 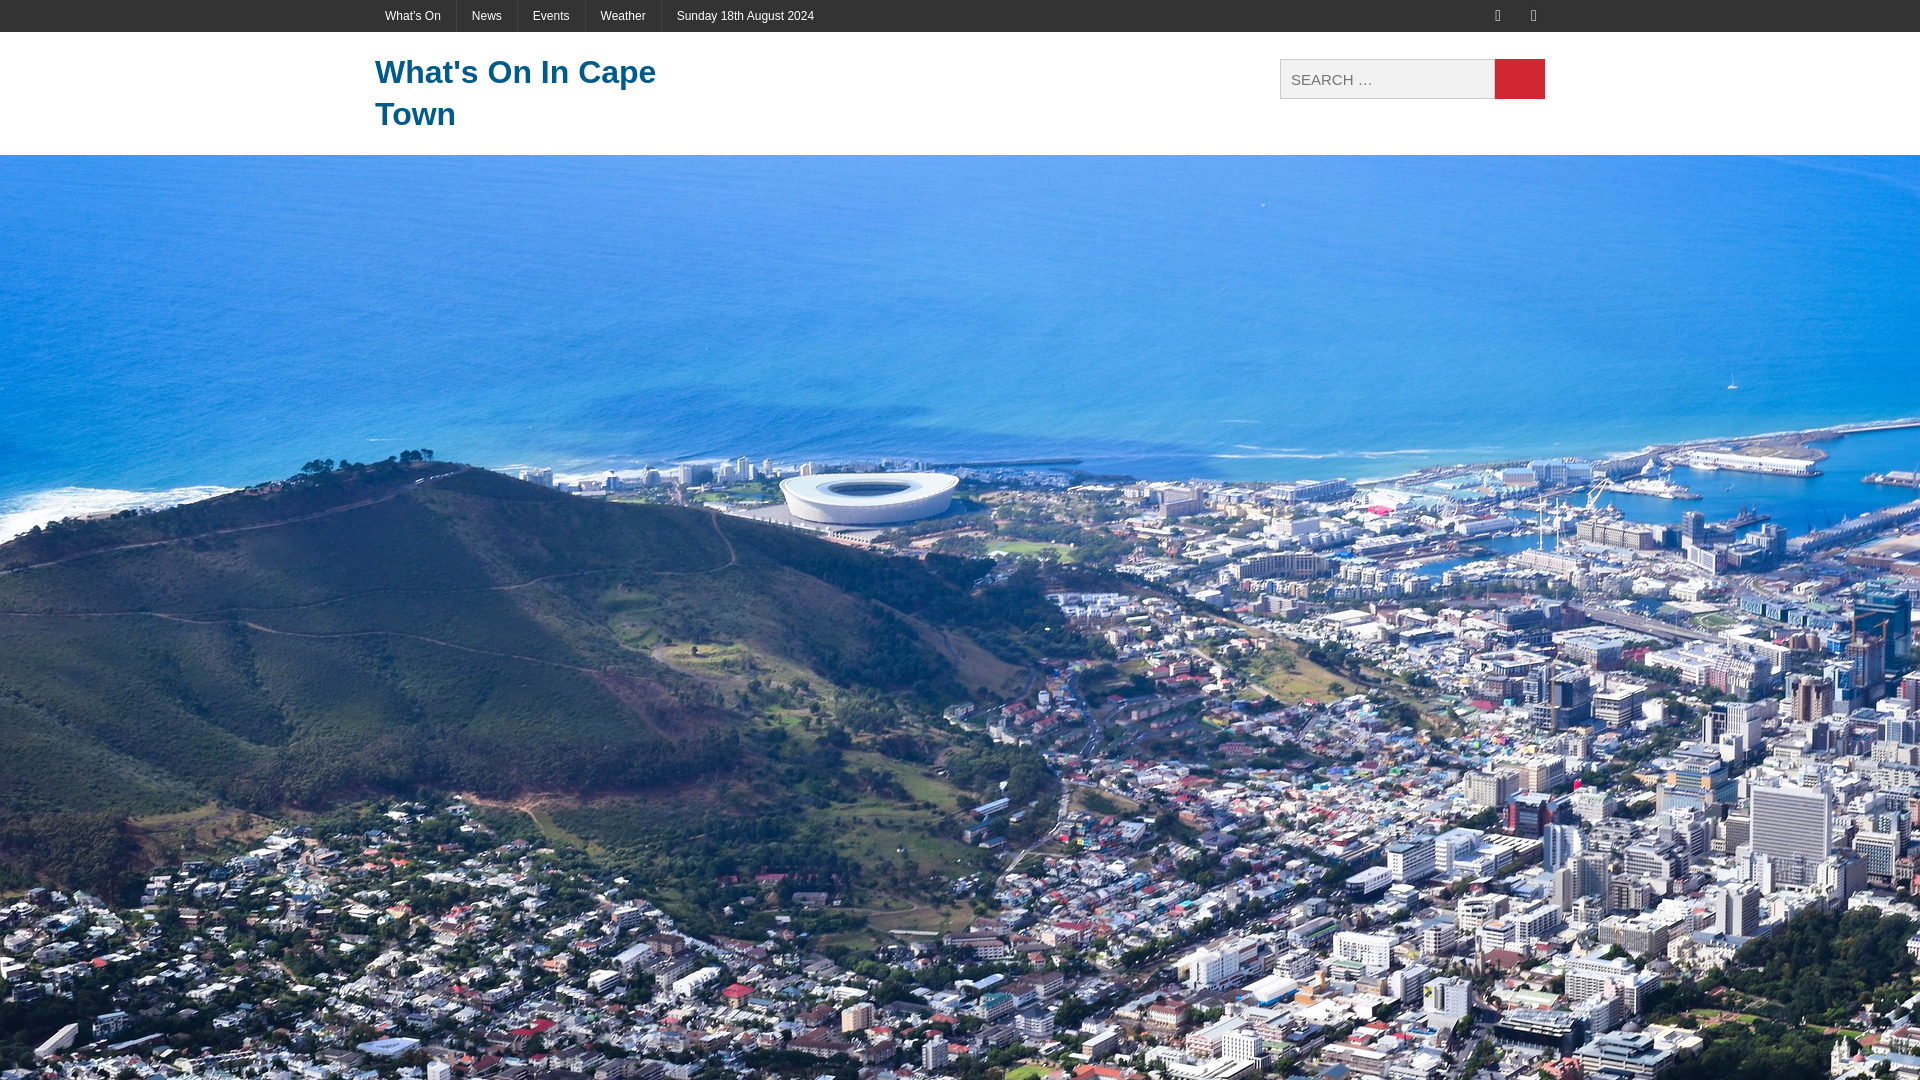 I want to click on News, so click(x=486, y=16).